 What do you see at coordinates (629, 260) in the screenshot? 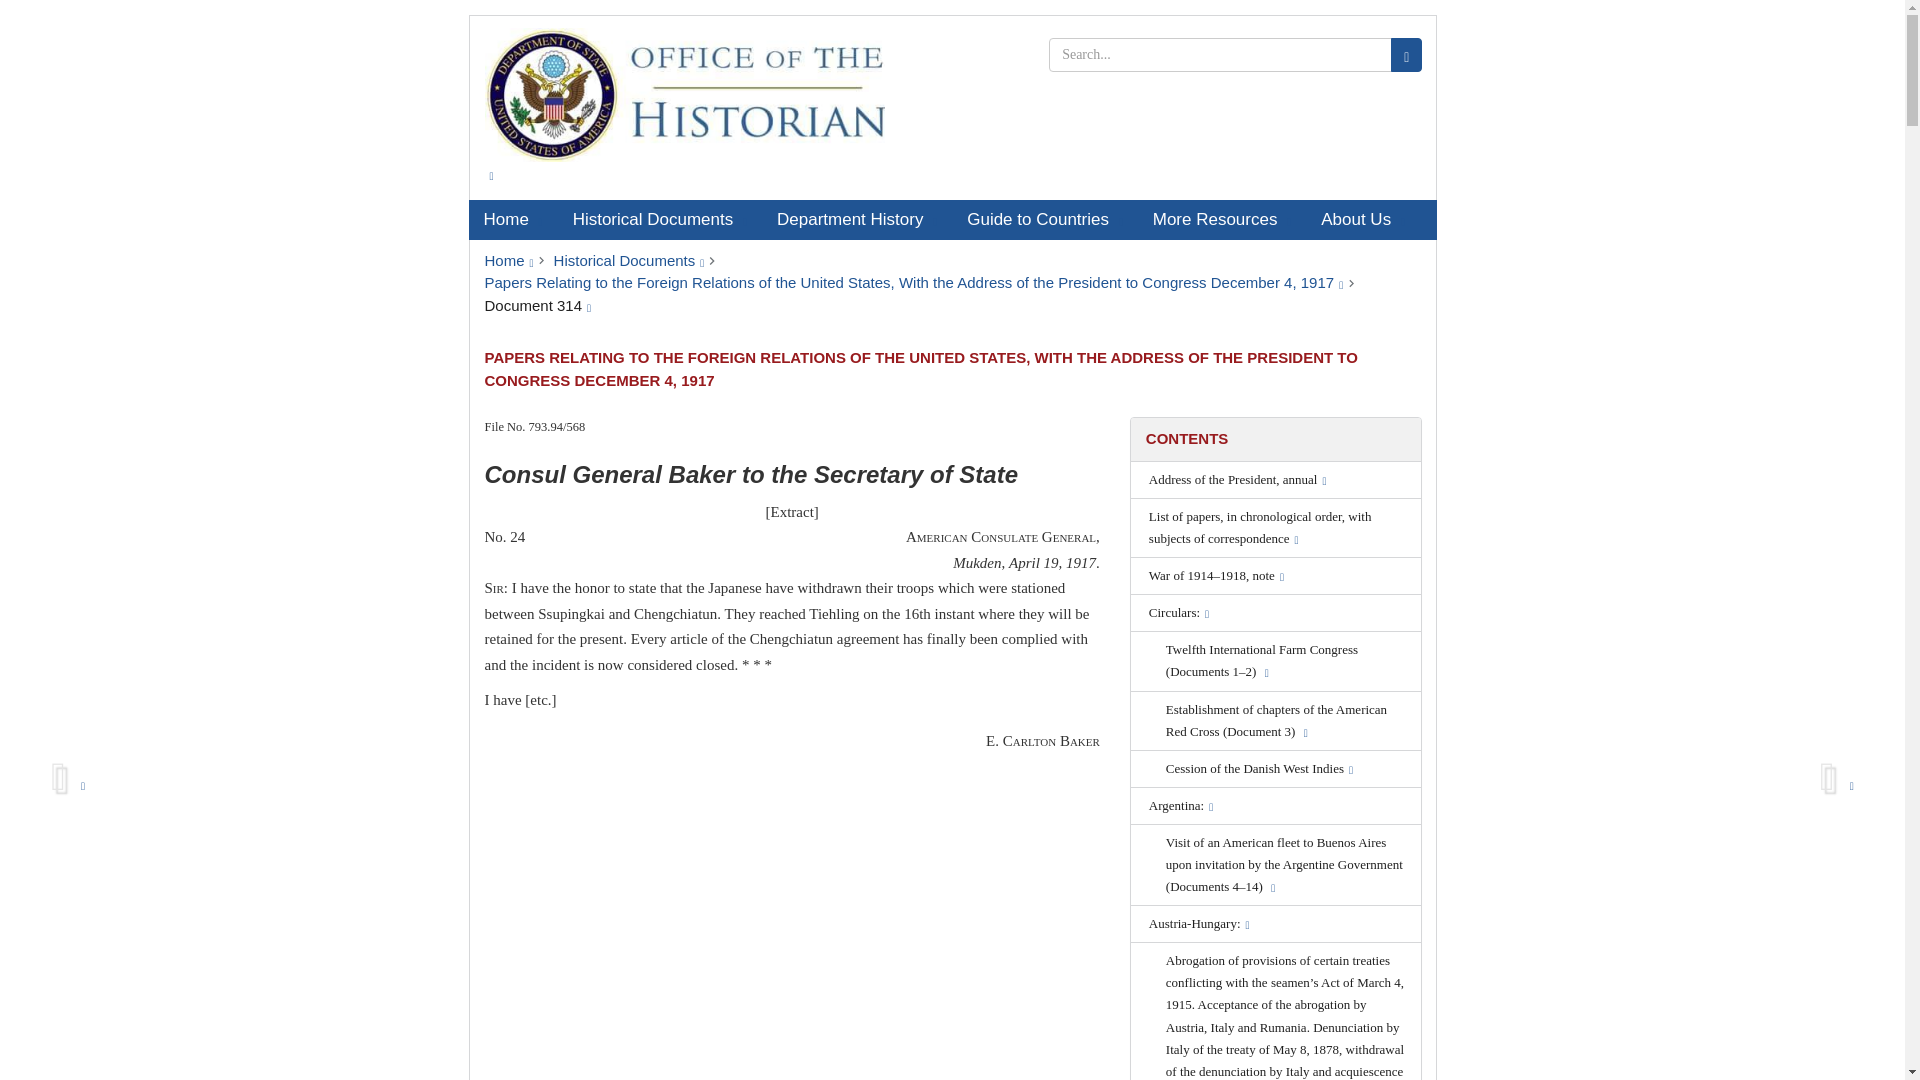
I see `Historical Documents` at bounding box center [629, 260].